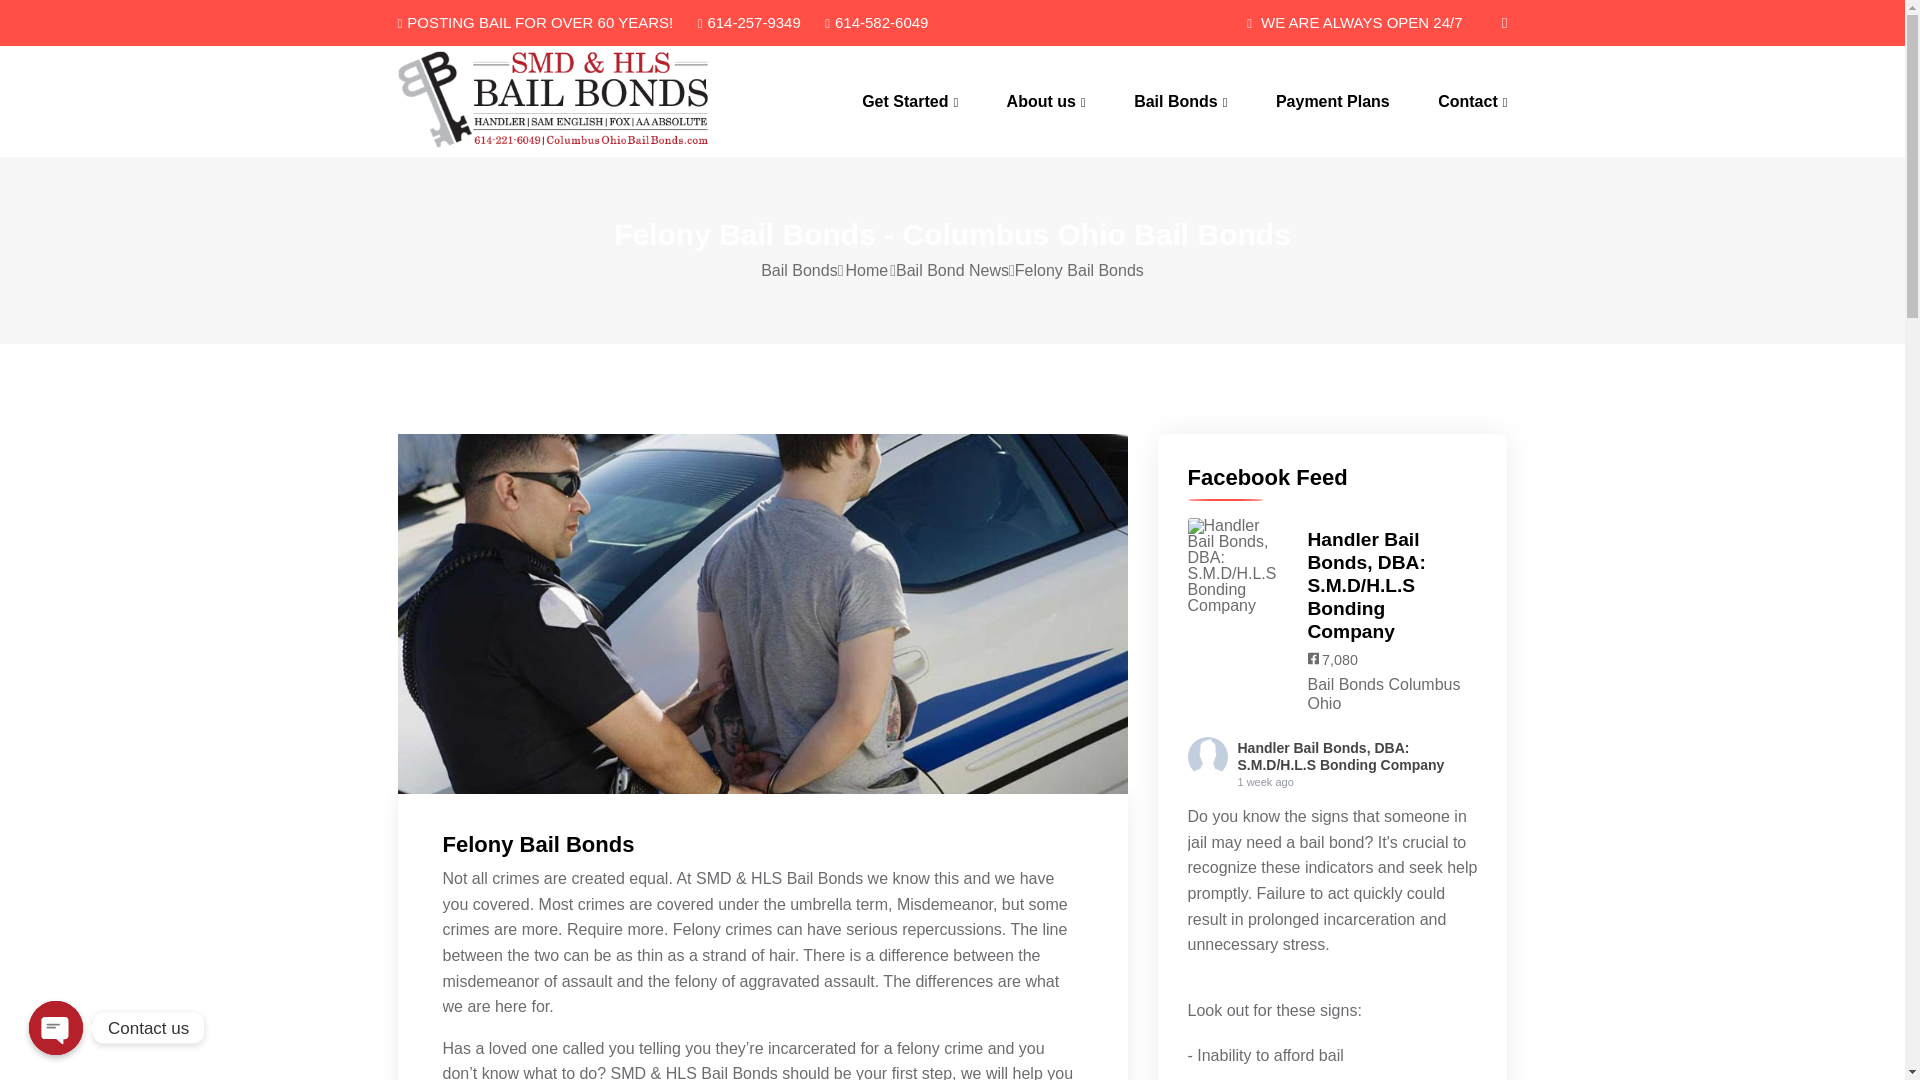 This screenshot has width=1920, height=1080. Describe the element at coordinates (524, 100) in the screenshot. I see `Columbus Ohio Bail Bonds` at that location.